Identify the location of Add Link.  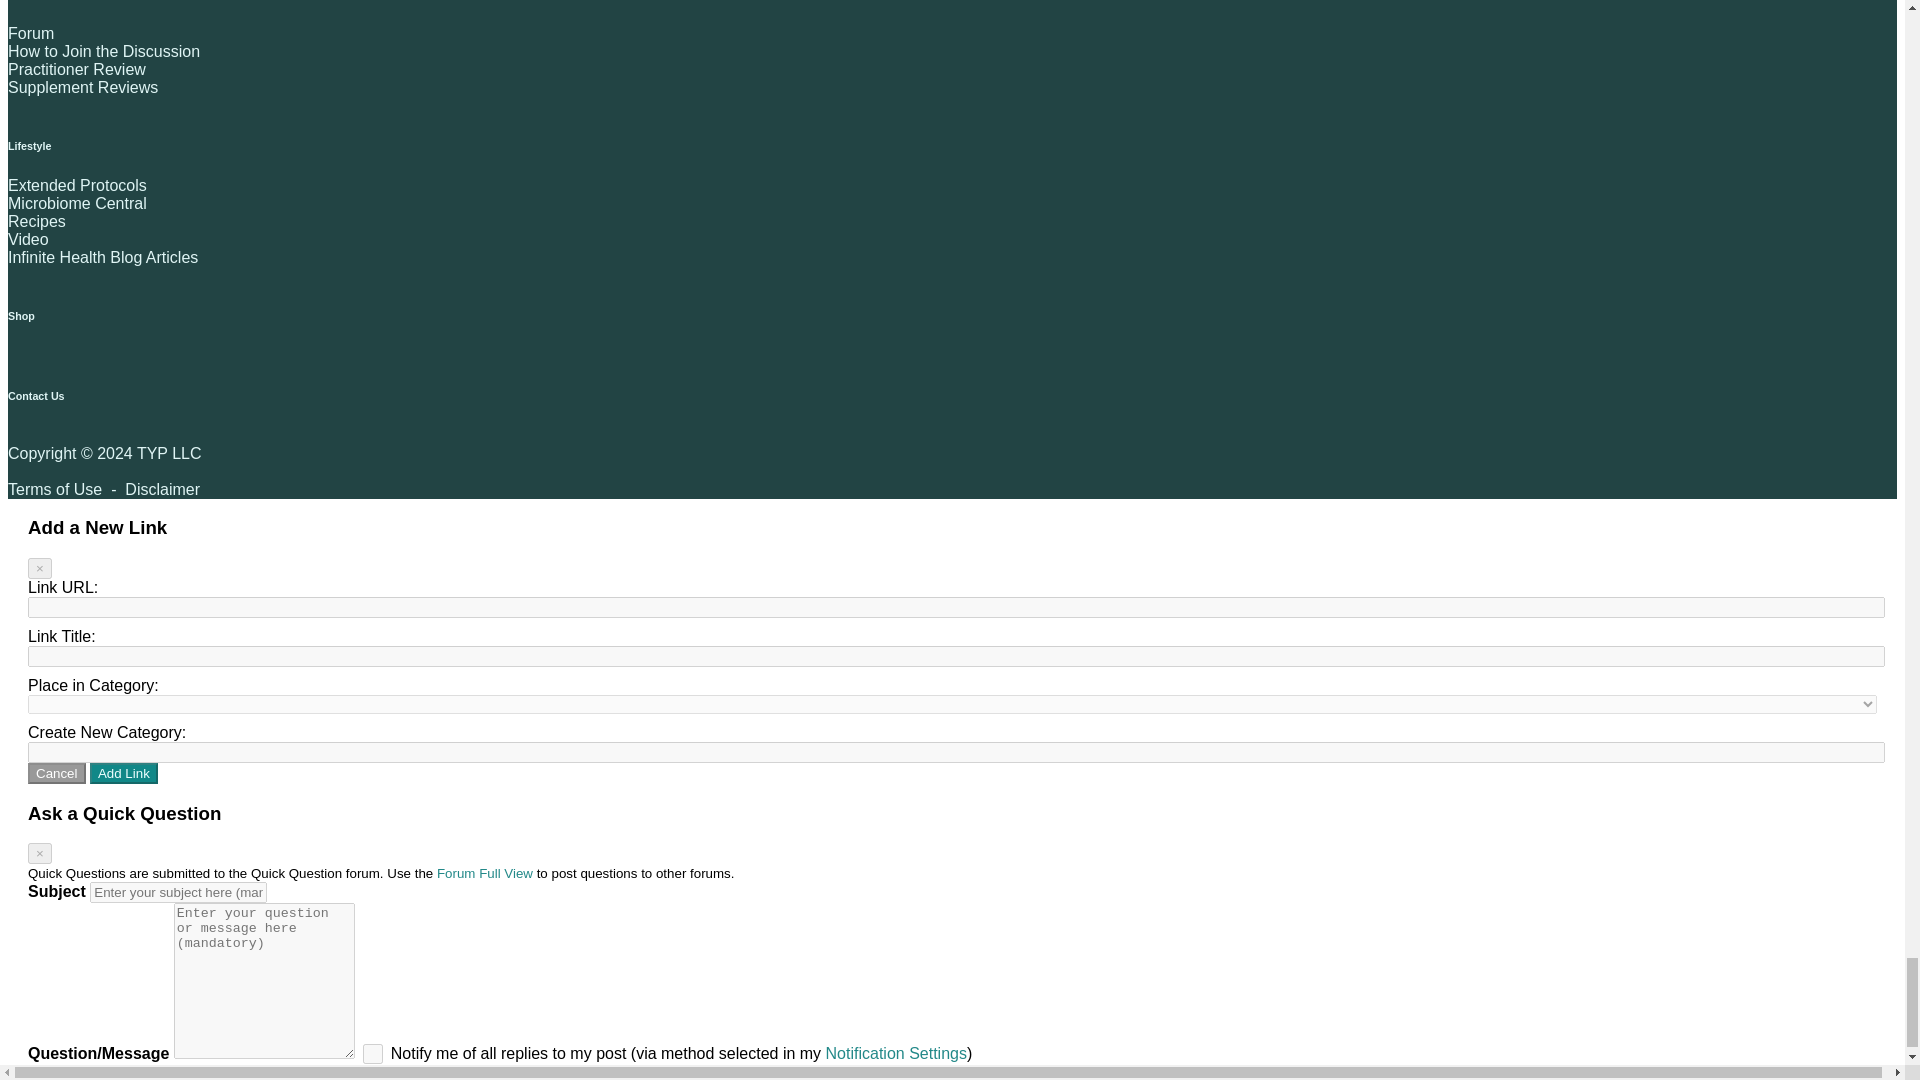
(124, 773).